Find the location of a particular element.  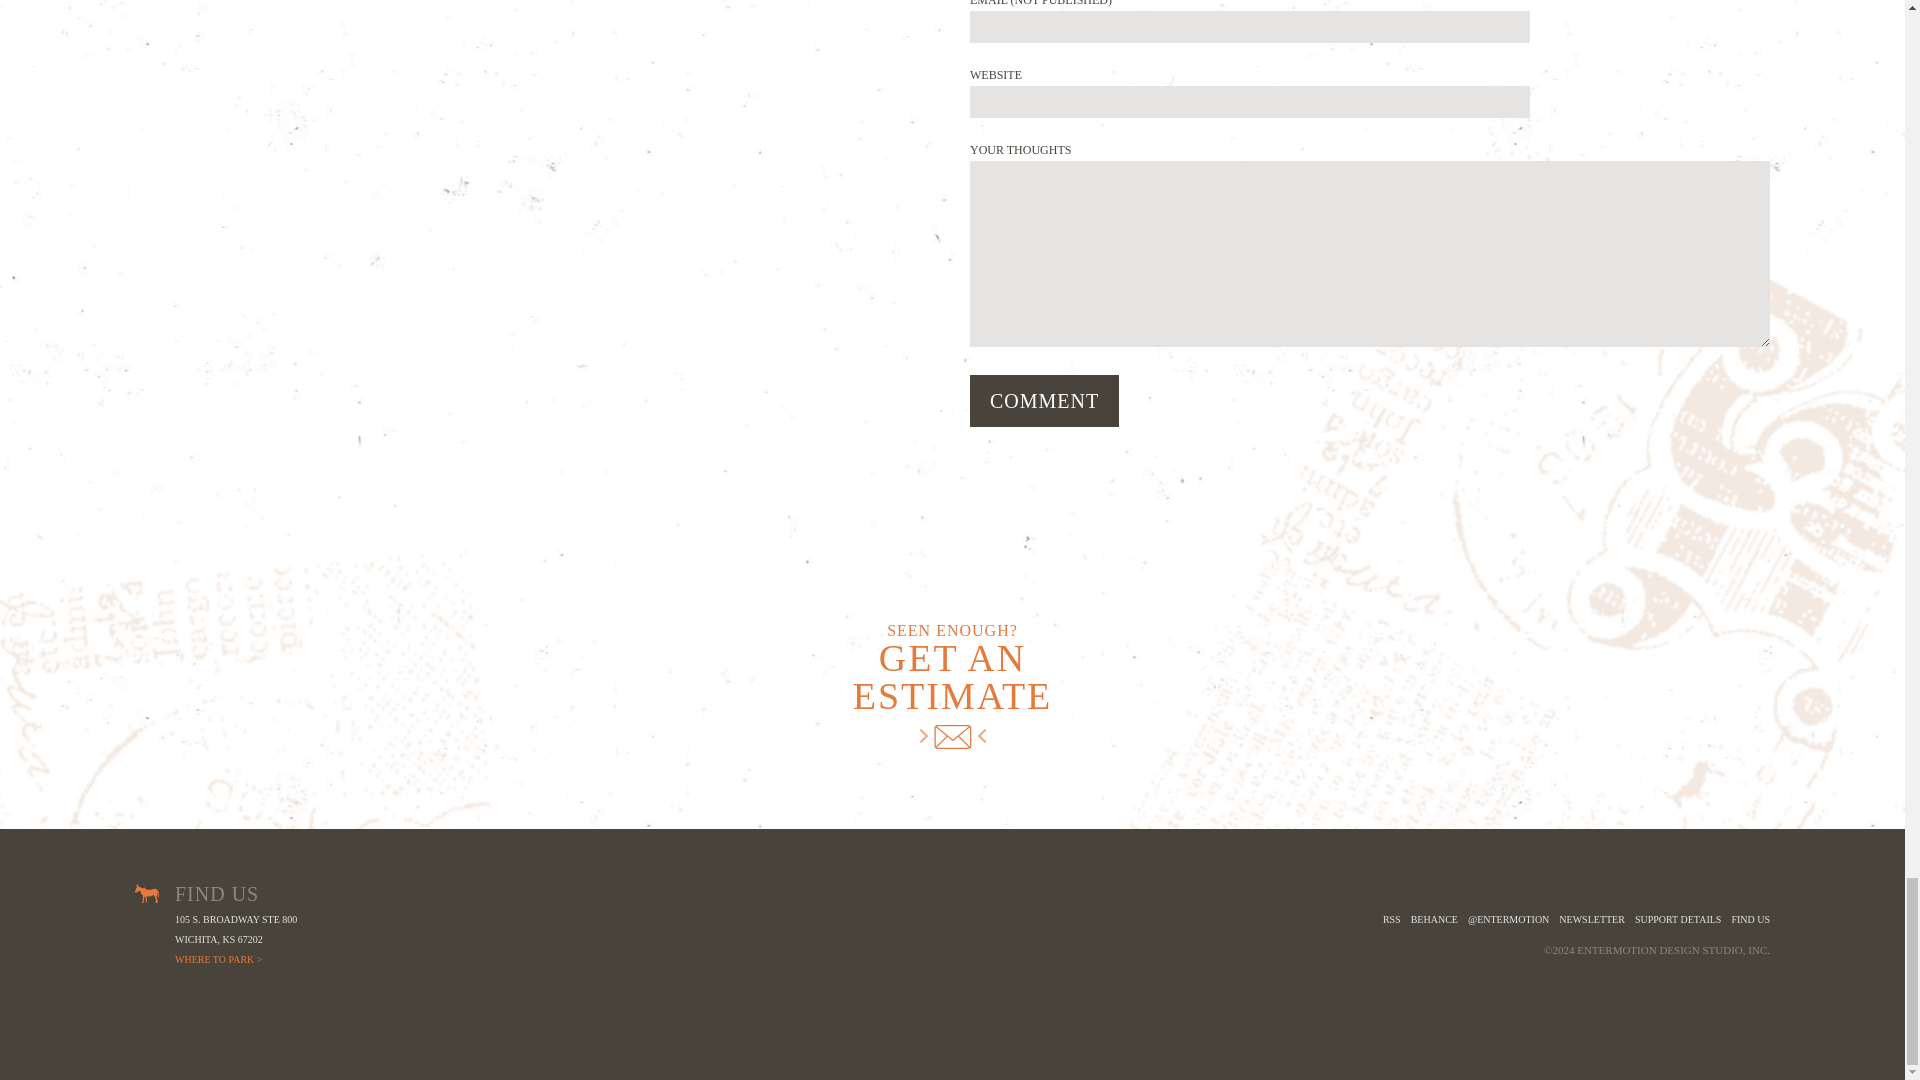

BEHANCE is located at coordinates (1434, 920).